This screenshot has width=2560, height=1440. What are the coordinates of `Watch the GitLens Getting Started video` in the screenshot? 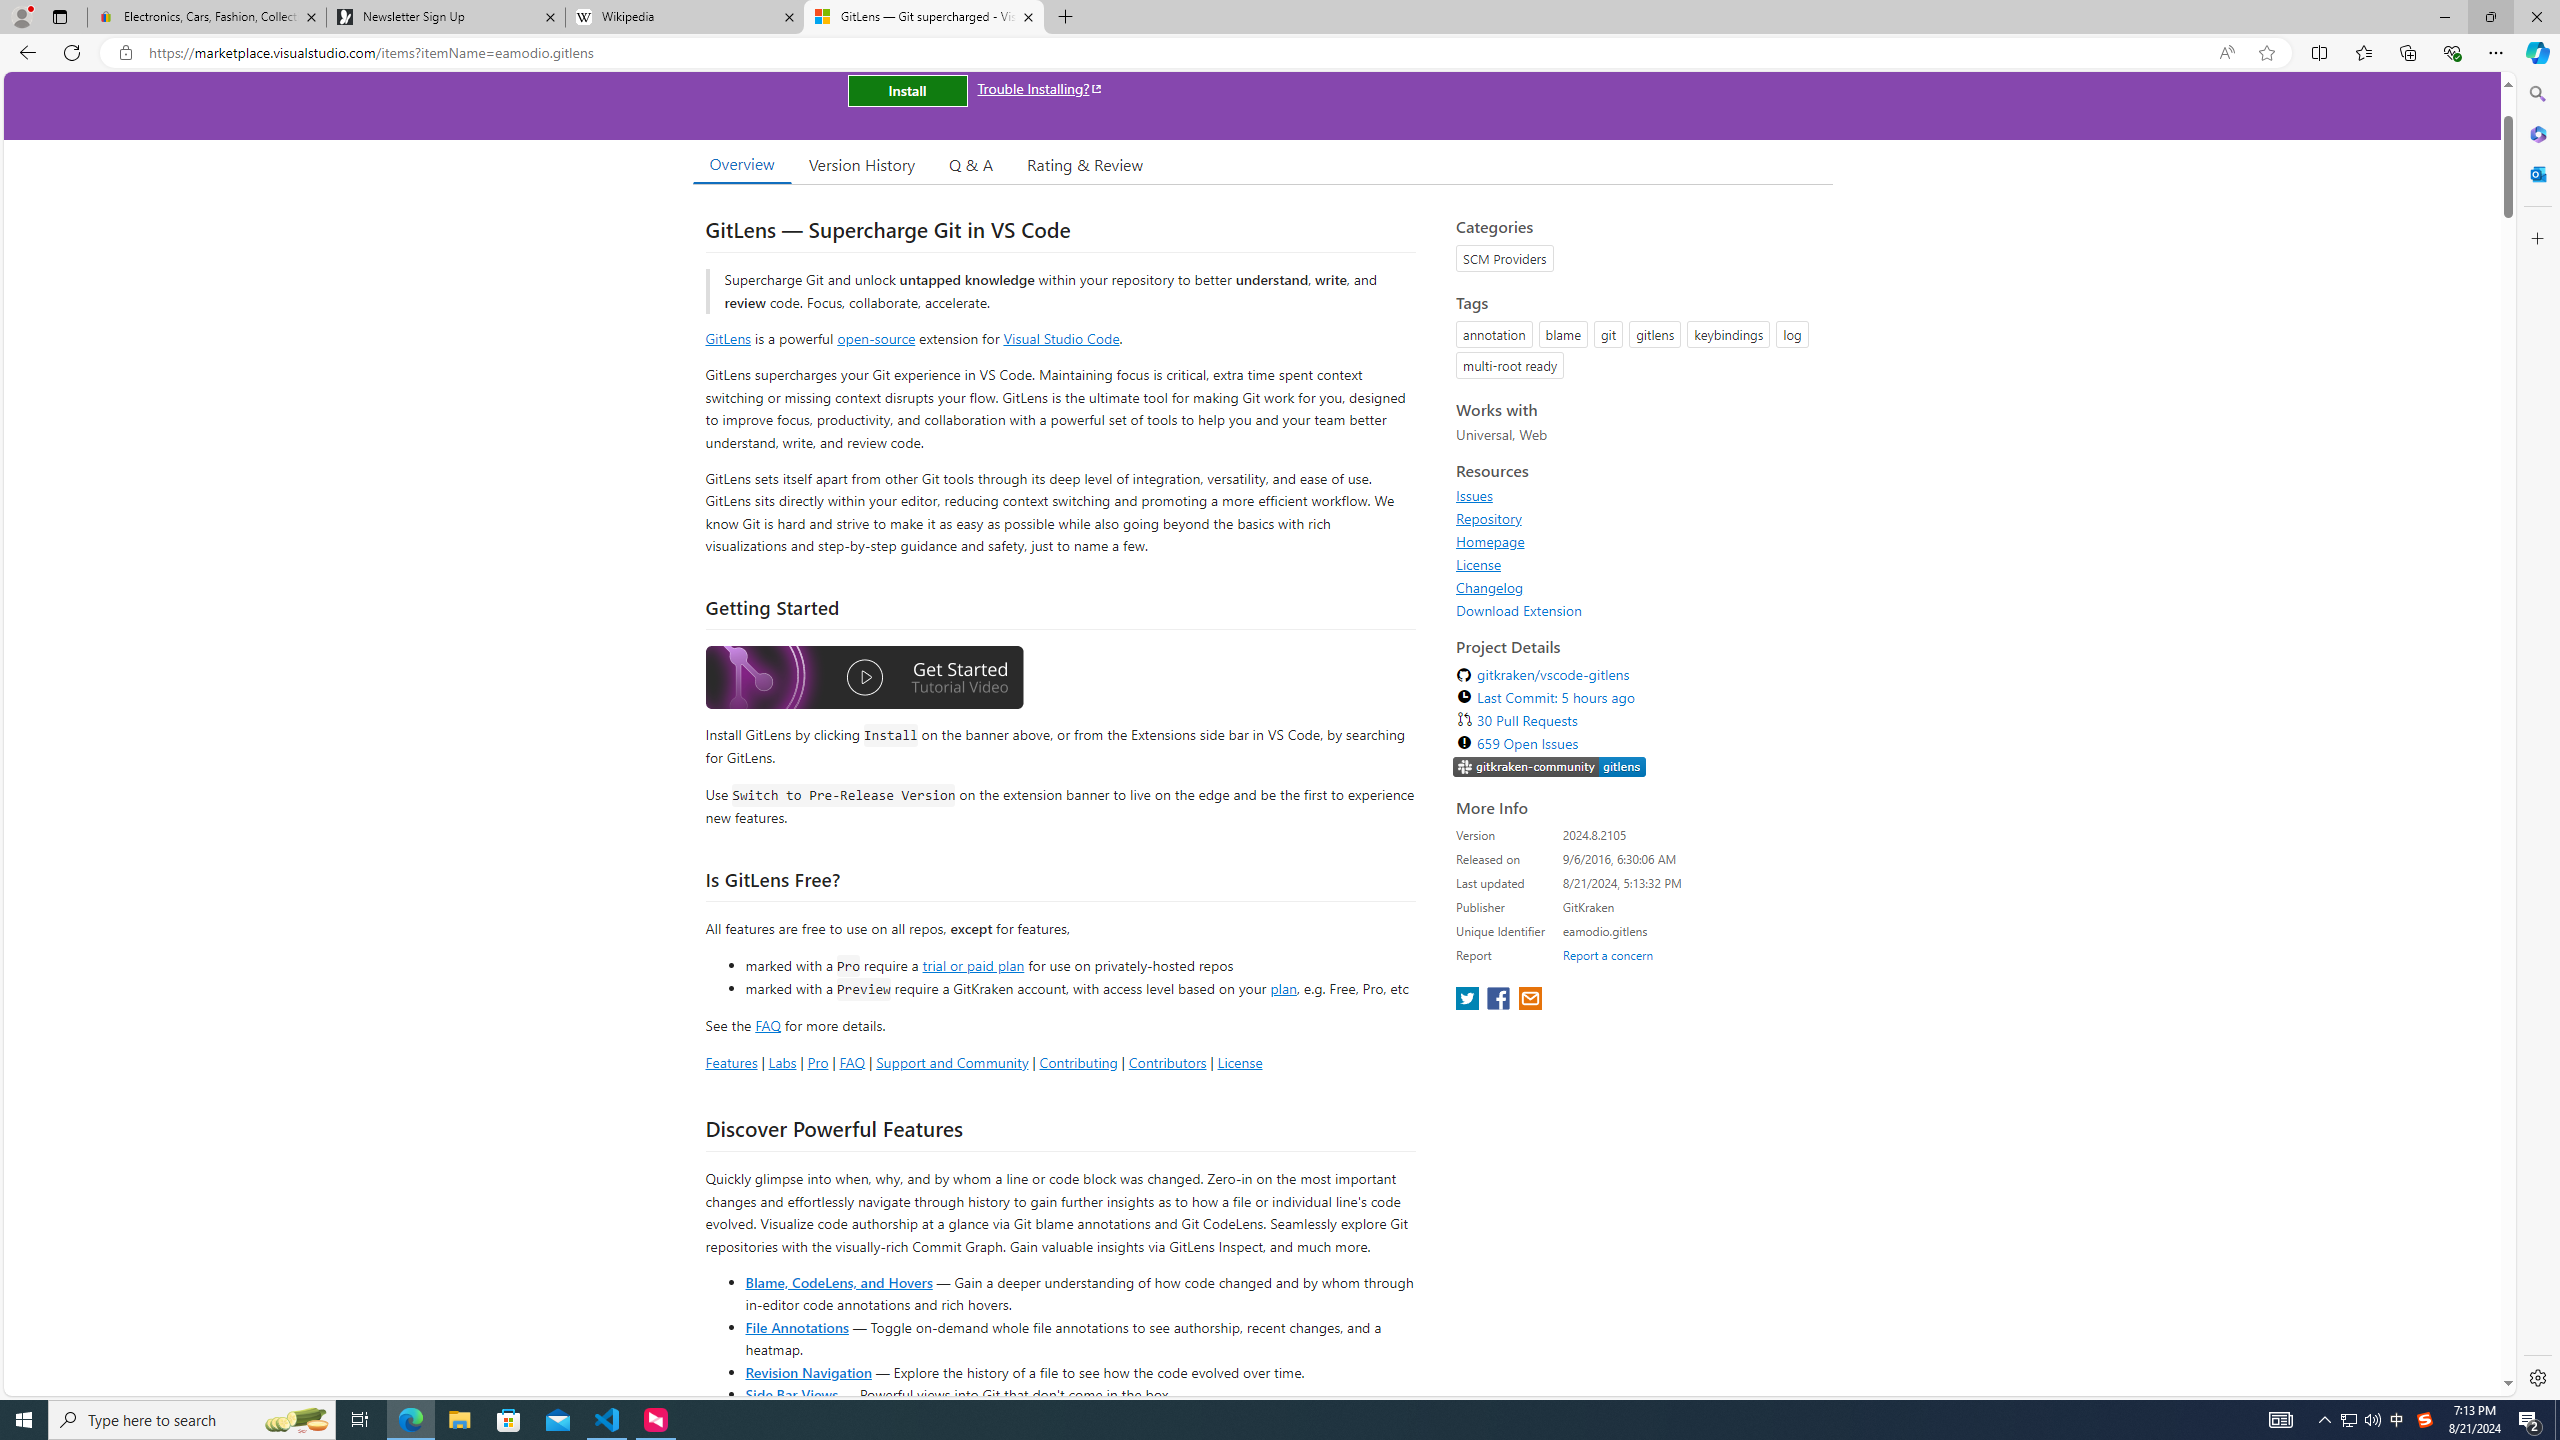 It's located at (864, 678).